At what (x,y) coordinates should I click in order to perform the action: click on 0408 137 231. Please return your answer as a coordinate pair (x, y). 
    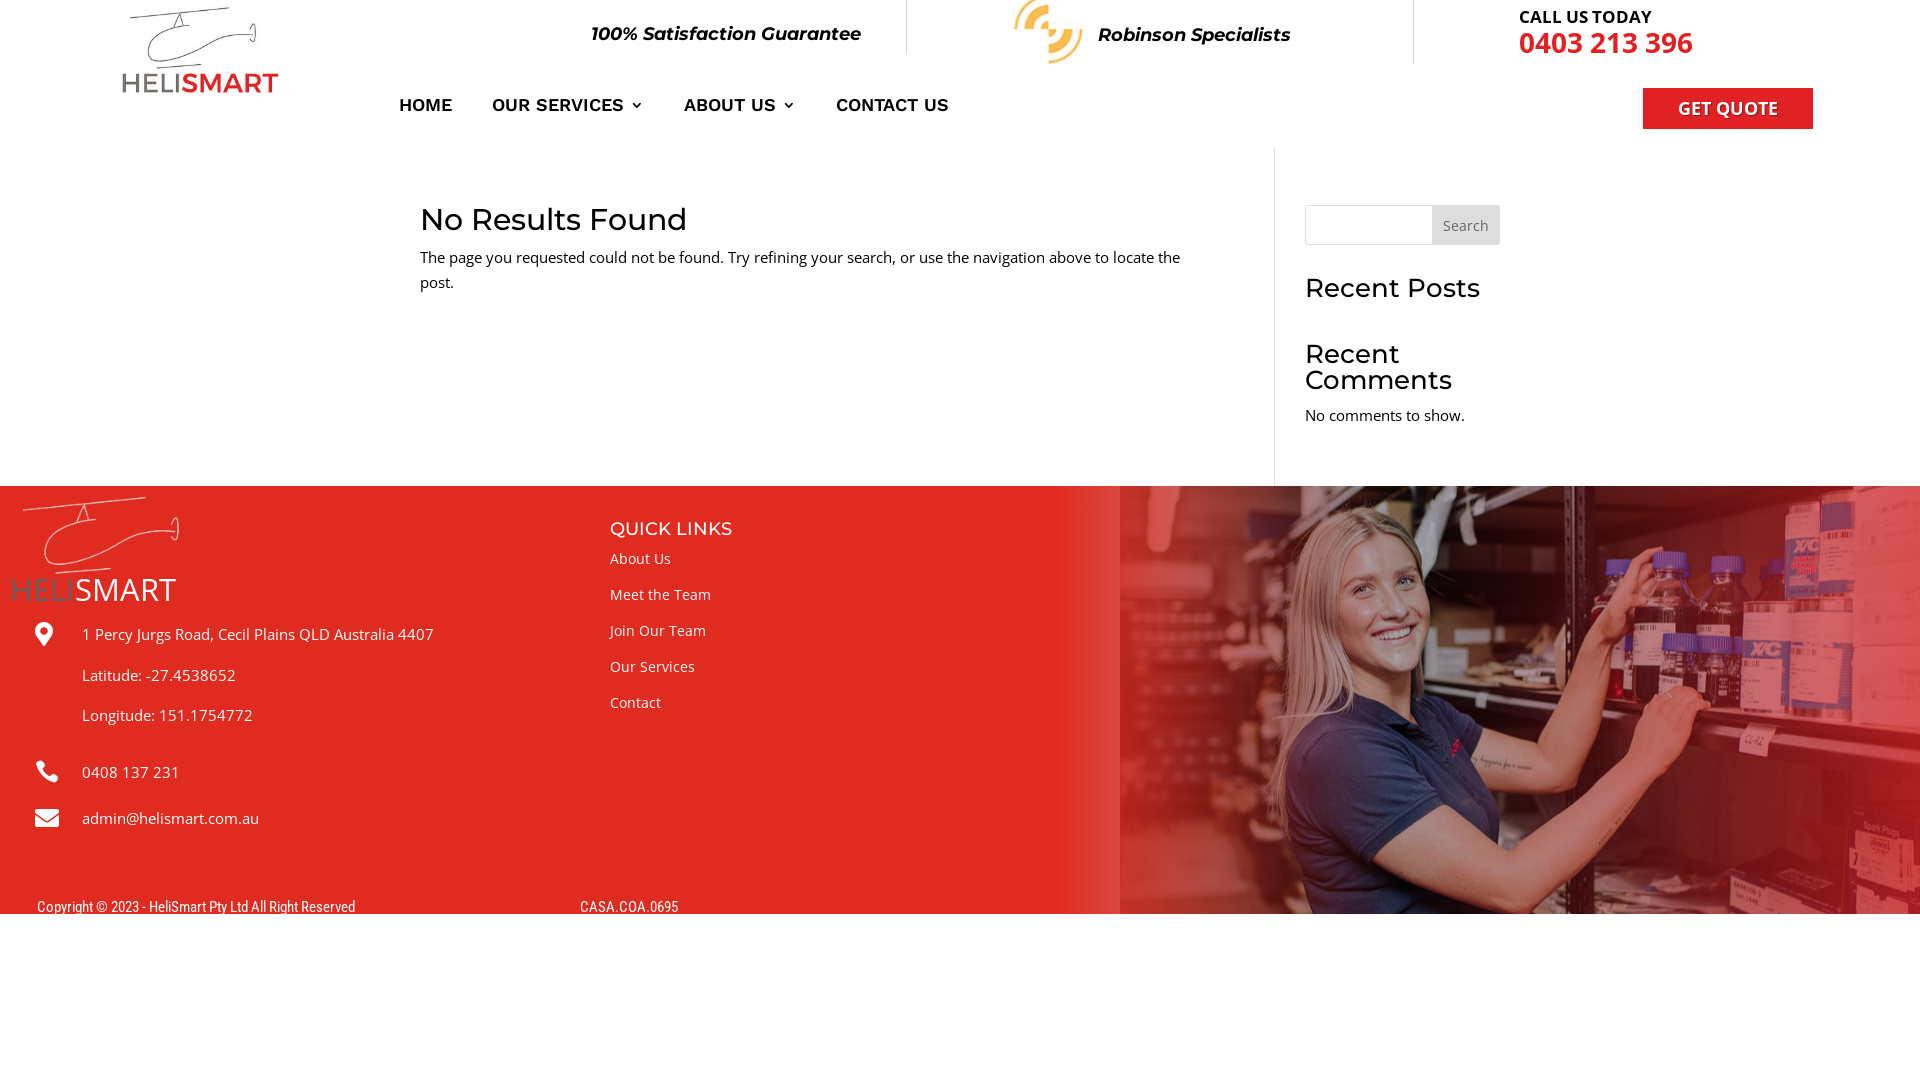
    Looking at the image, I should click on (131, 772).